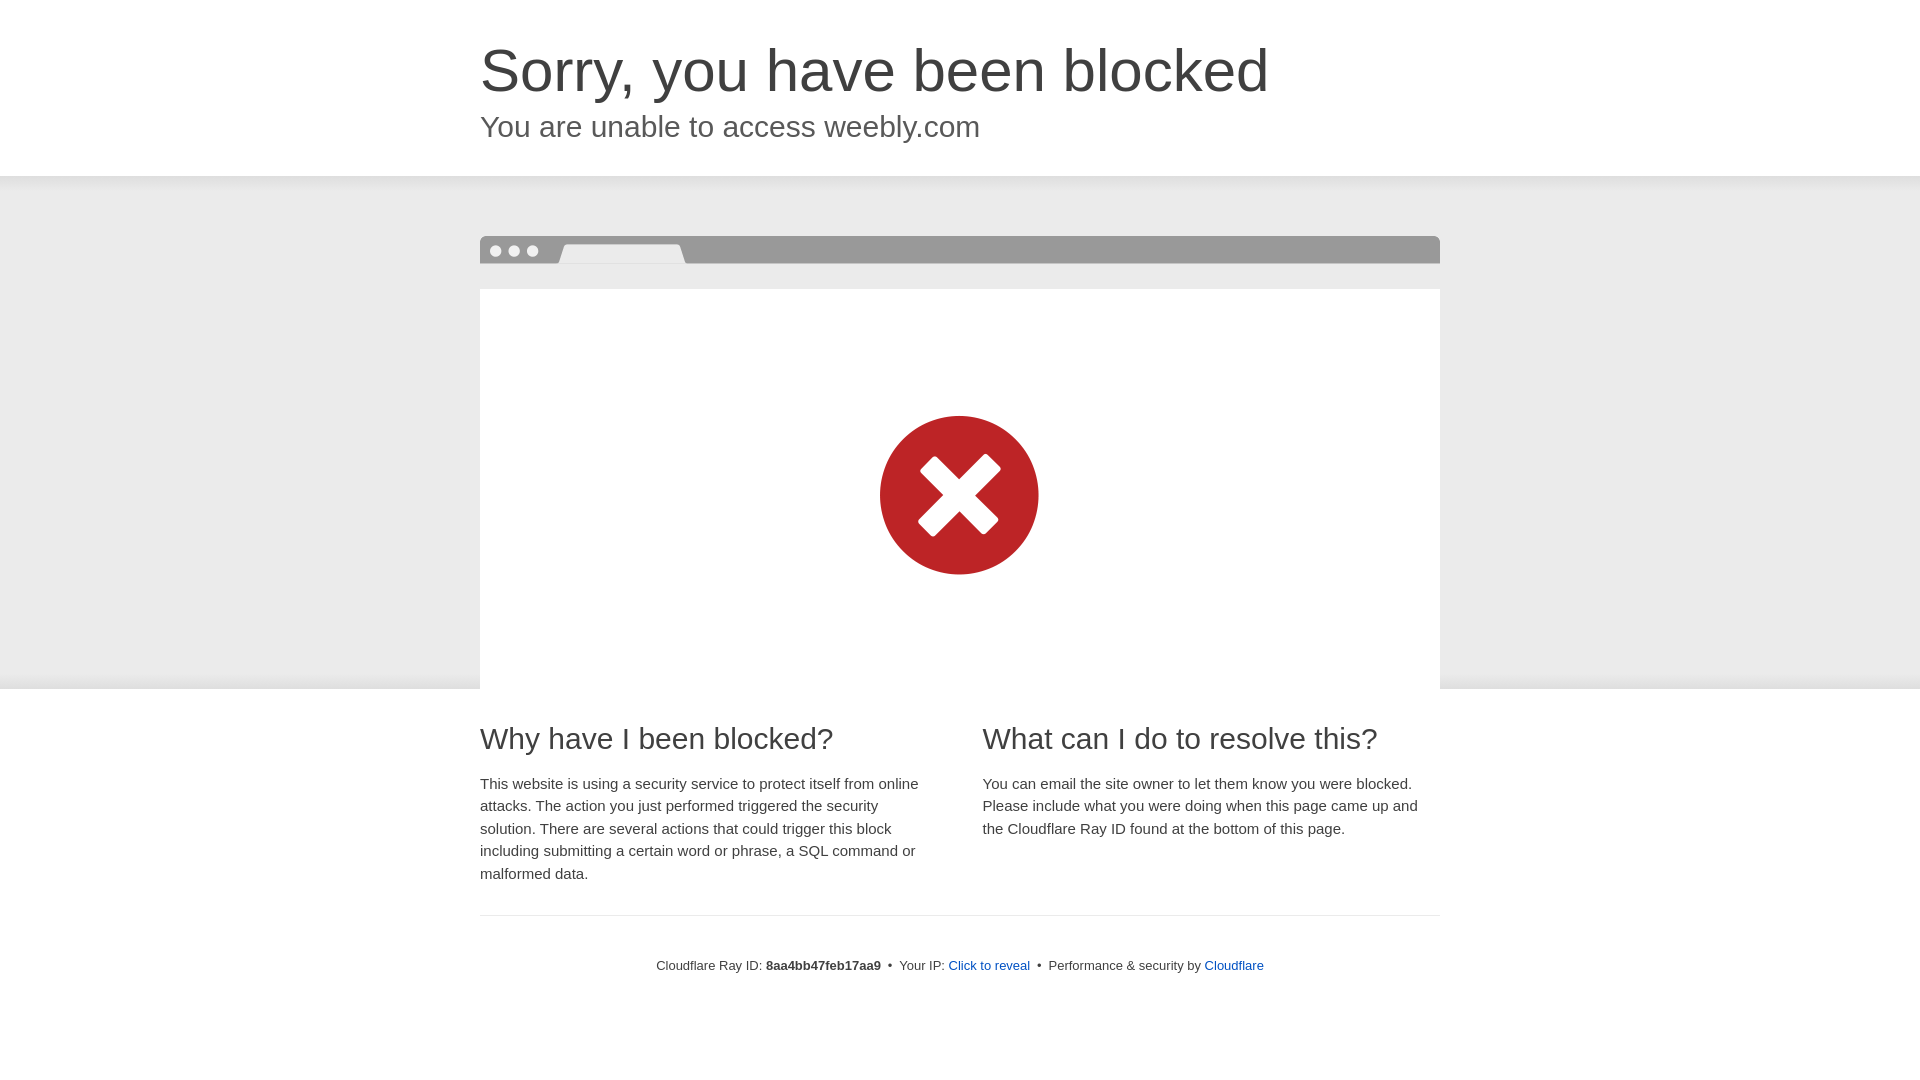  Describe the element at coordinates (1234, 965) in the screenshot. I see `Cloudflare` at that location.